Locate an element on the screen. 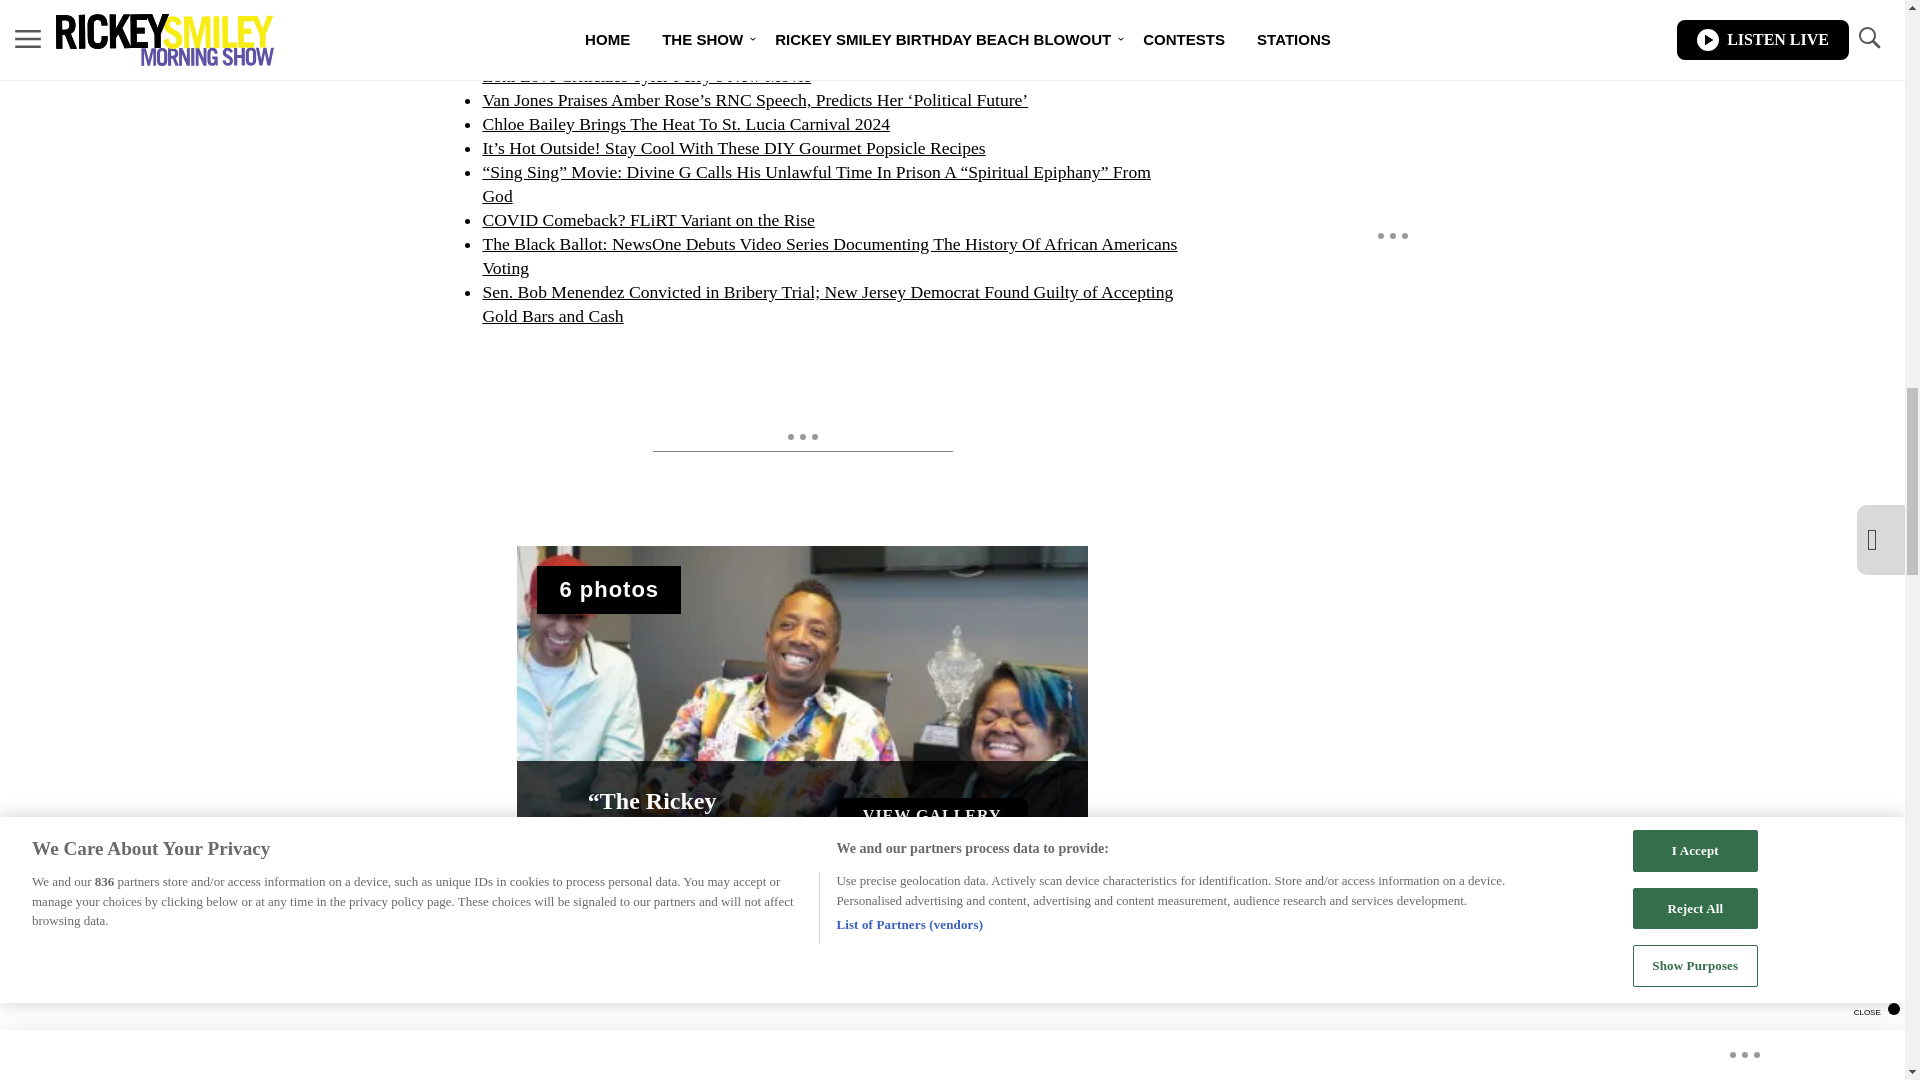 This screenshot has height=1080, width=1920. Chloe Bailey Brings The Heat To St. Lucia Carnival 2024 is located at coordinates (686, 124).